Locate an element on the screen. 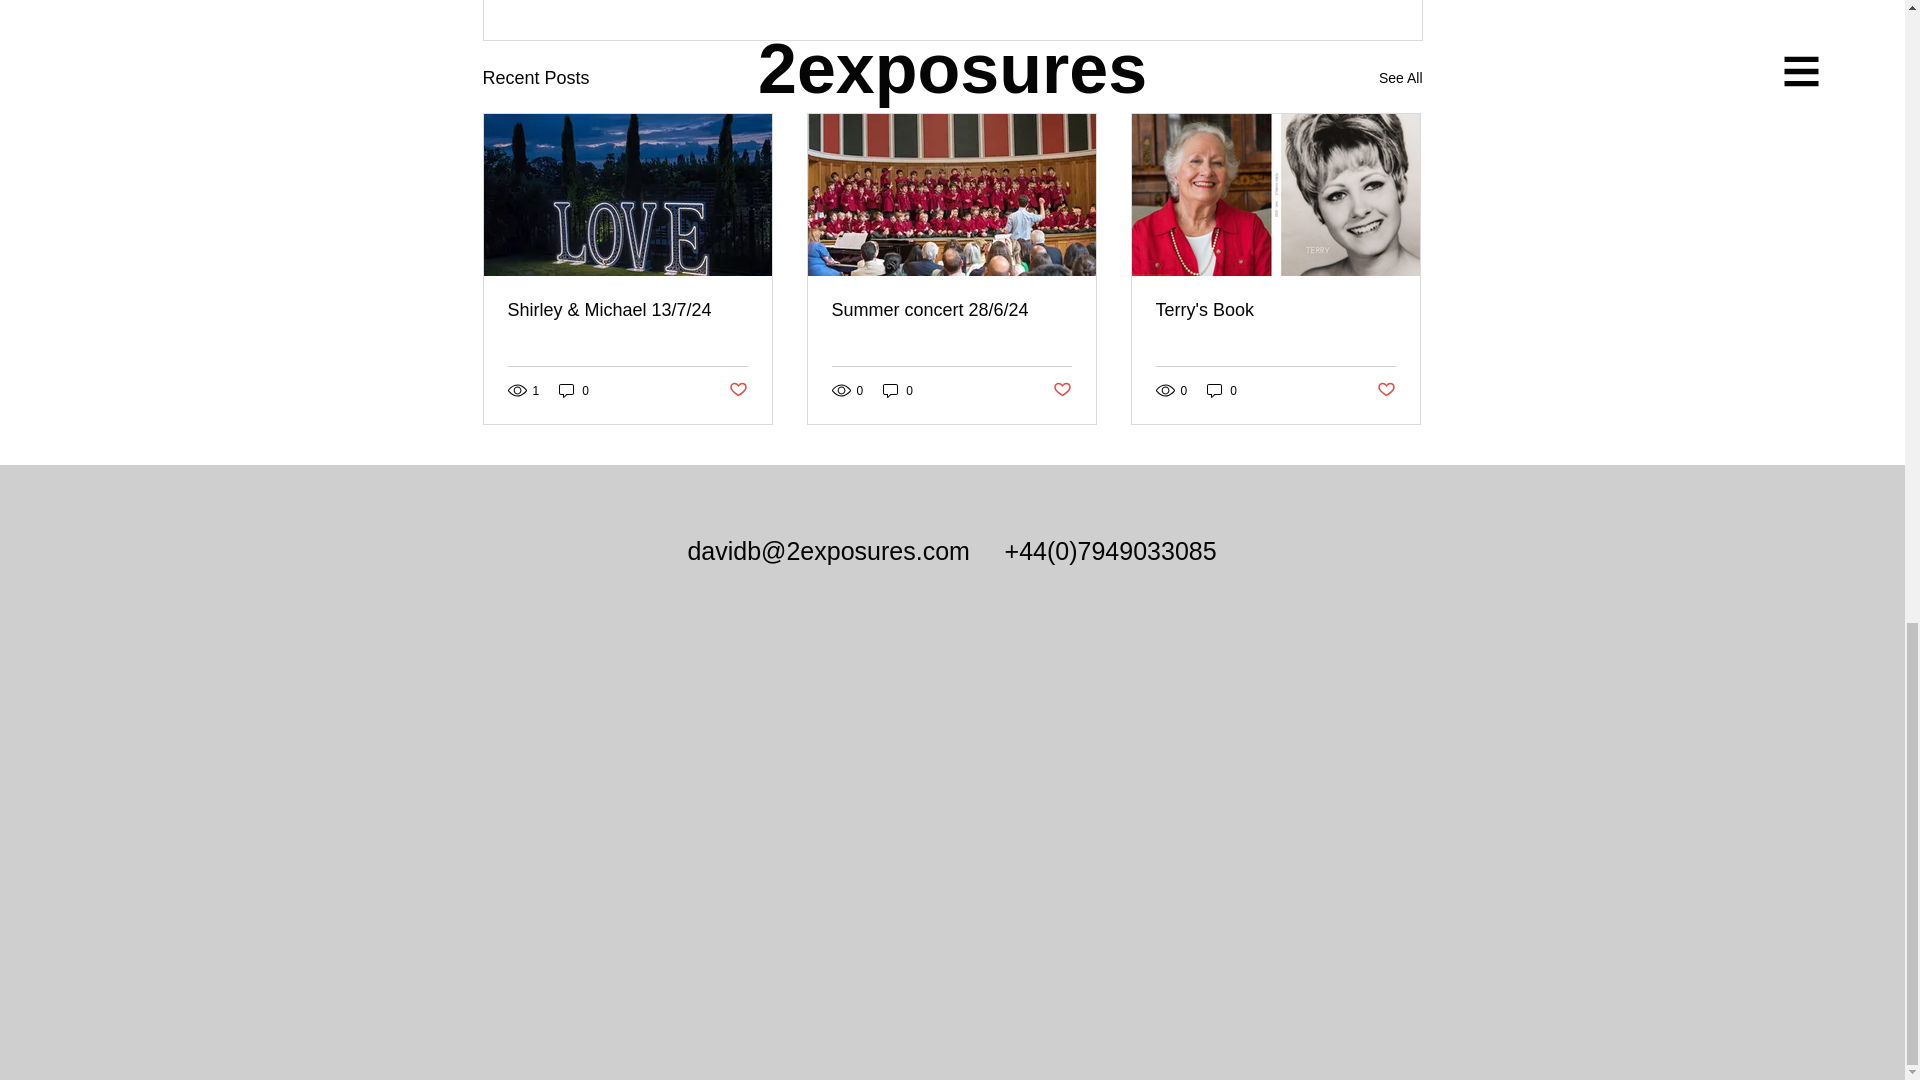 This screenshot has height=1080, width=1920. See All is located at coordinates (1400, 78).